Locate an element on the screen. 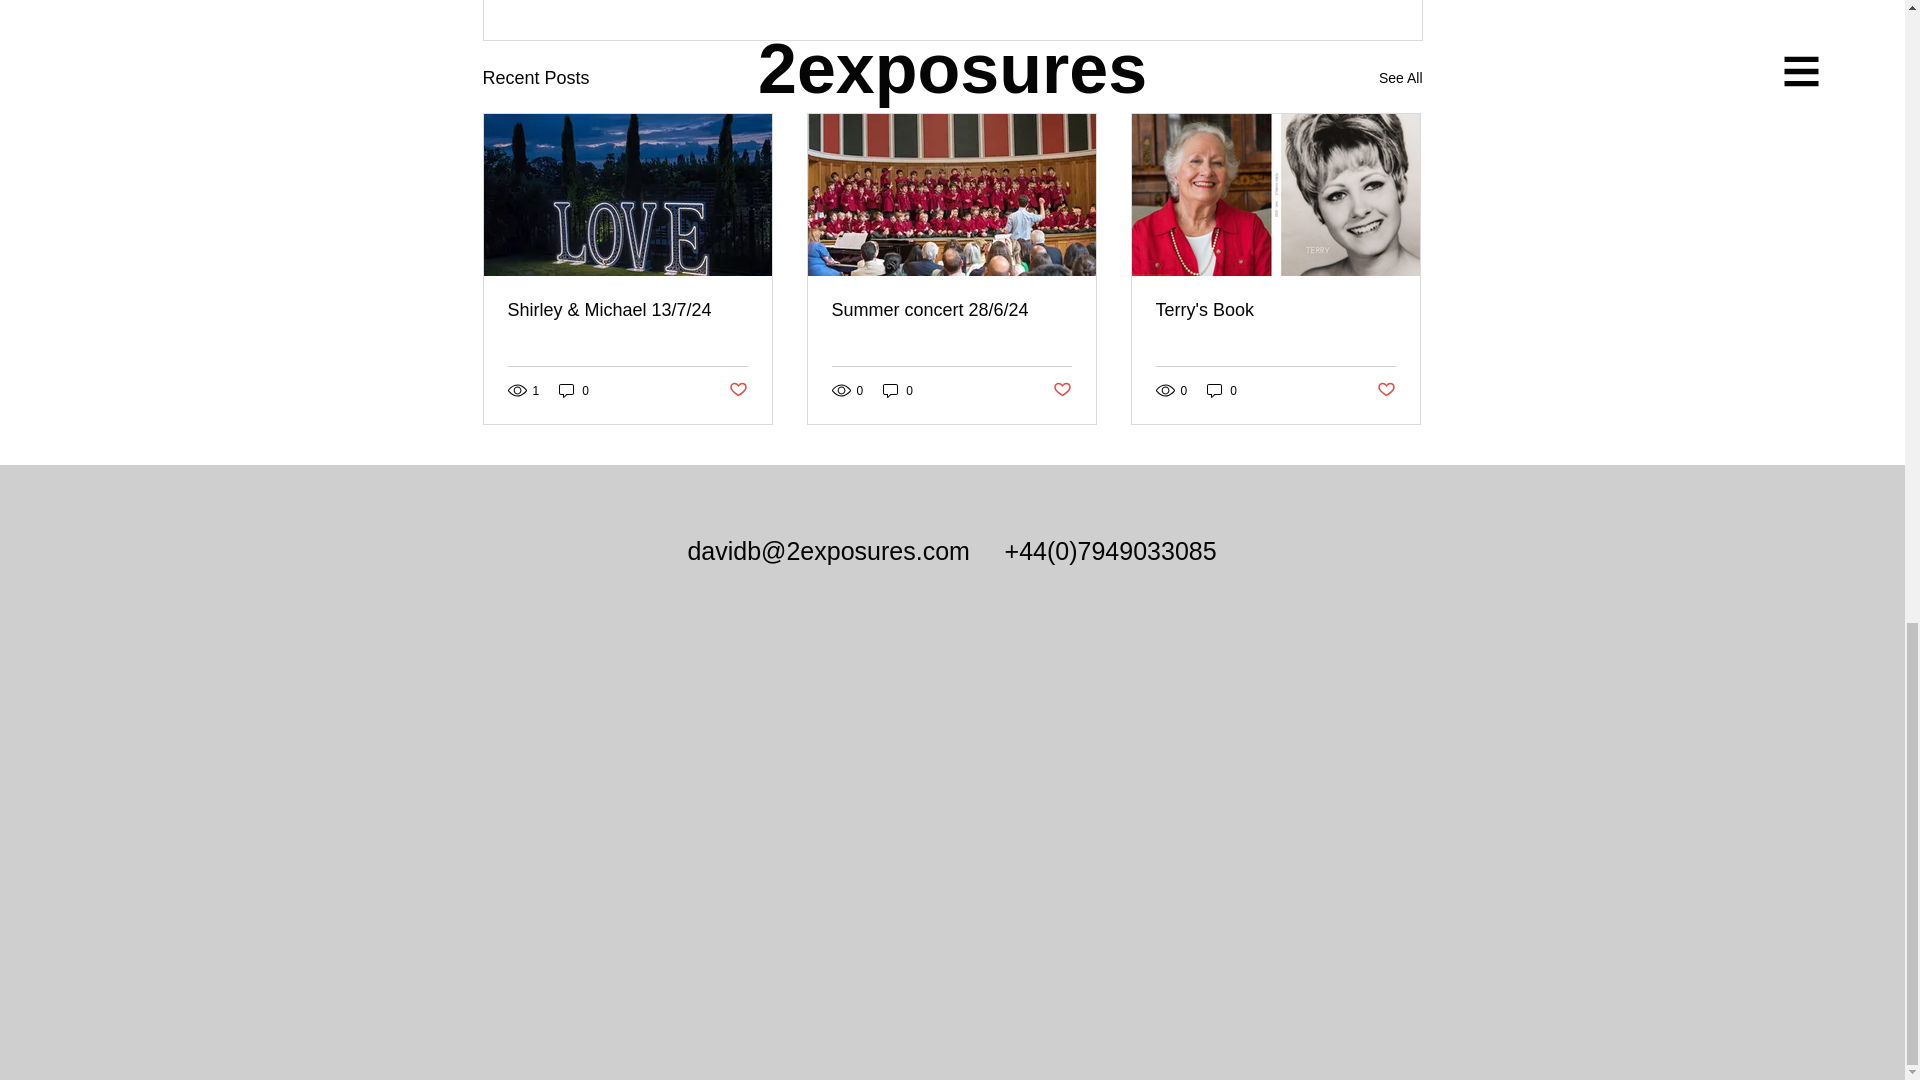 This screenshot has height=1080, width=1920. See All is located at coordinates (1400, 78).